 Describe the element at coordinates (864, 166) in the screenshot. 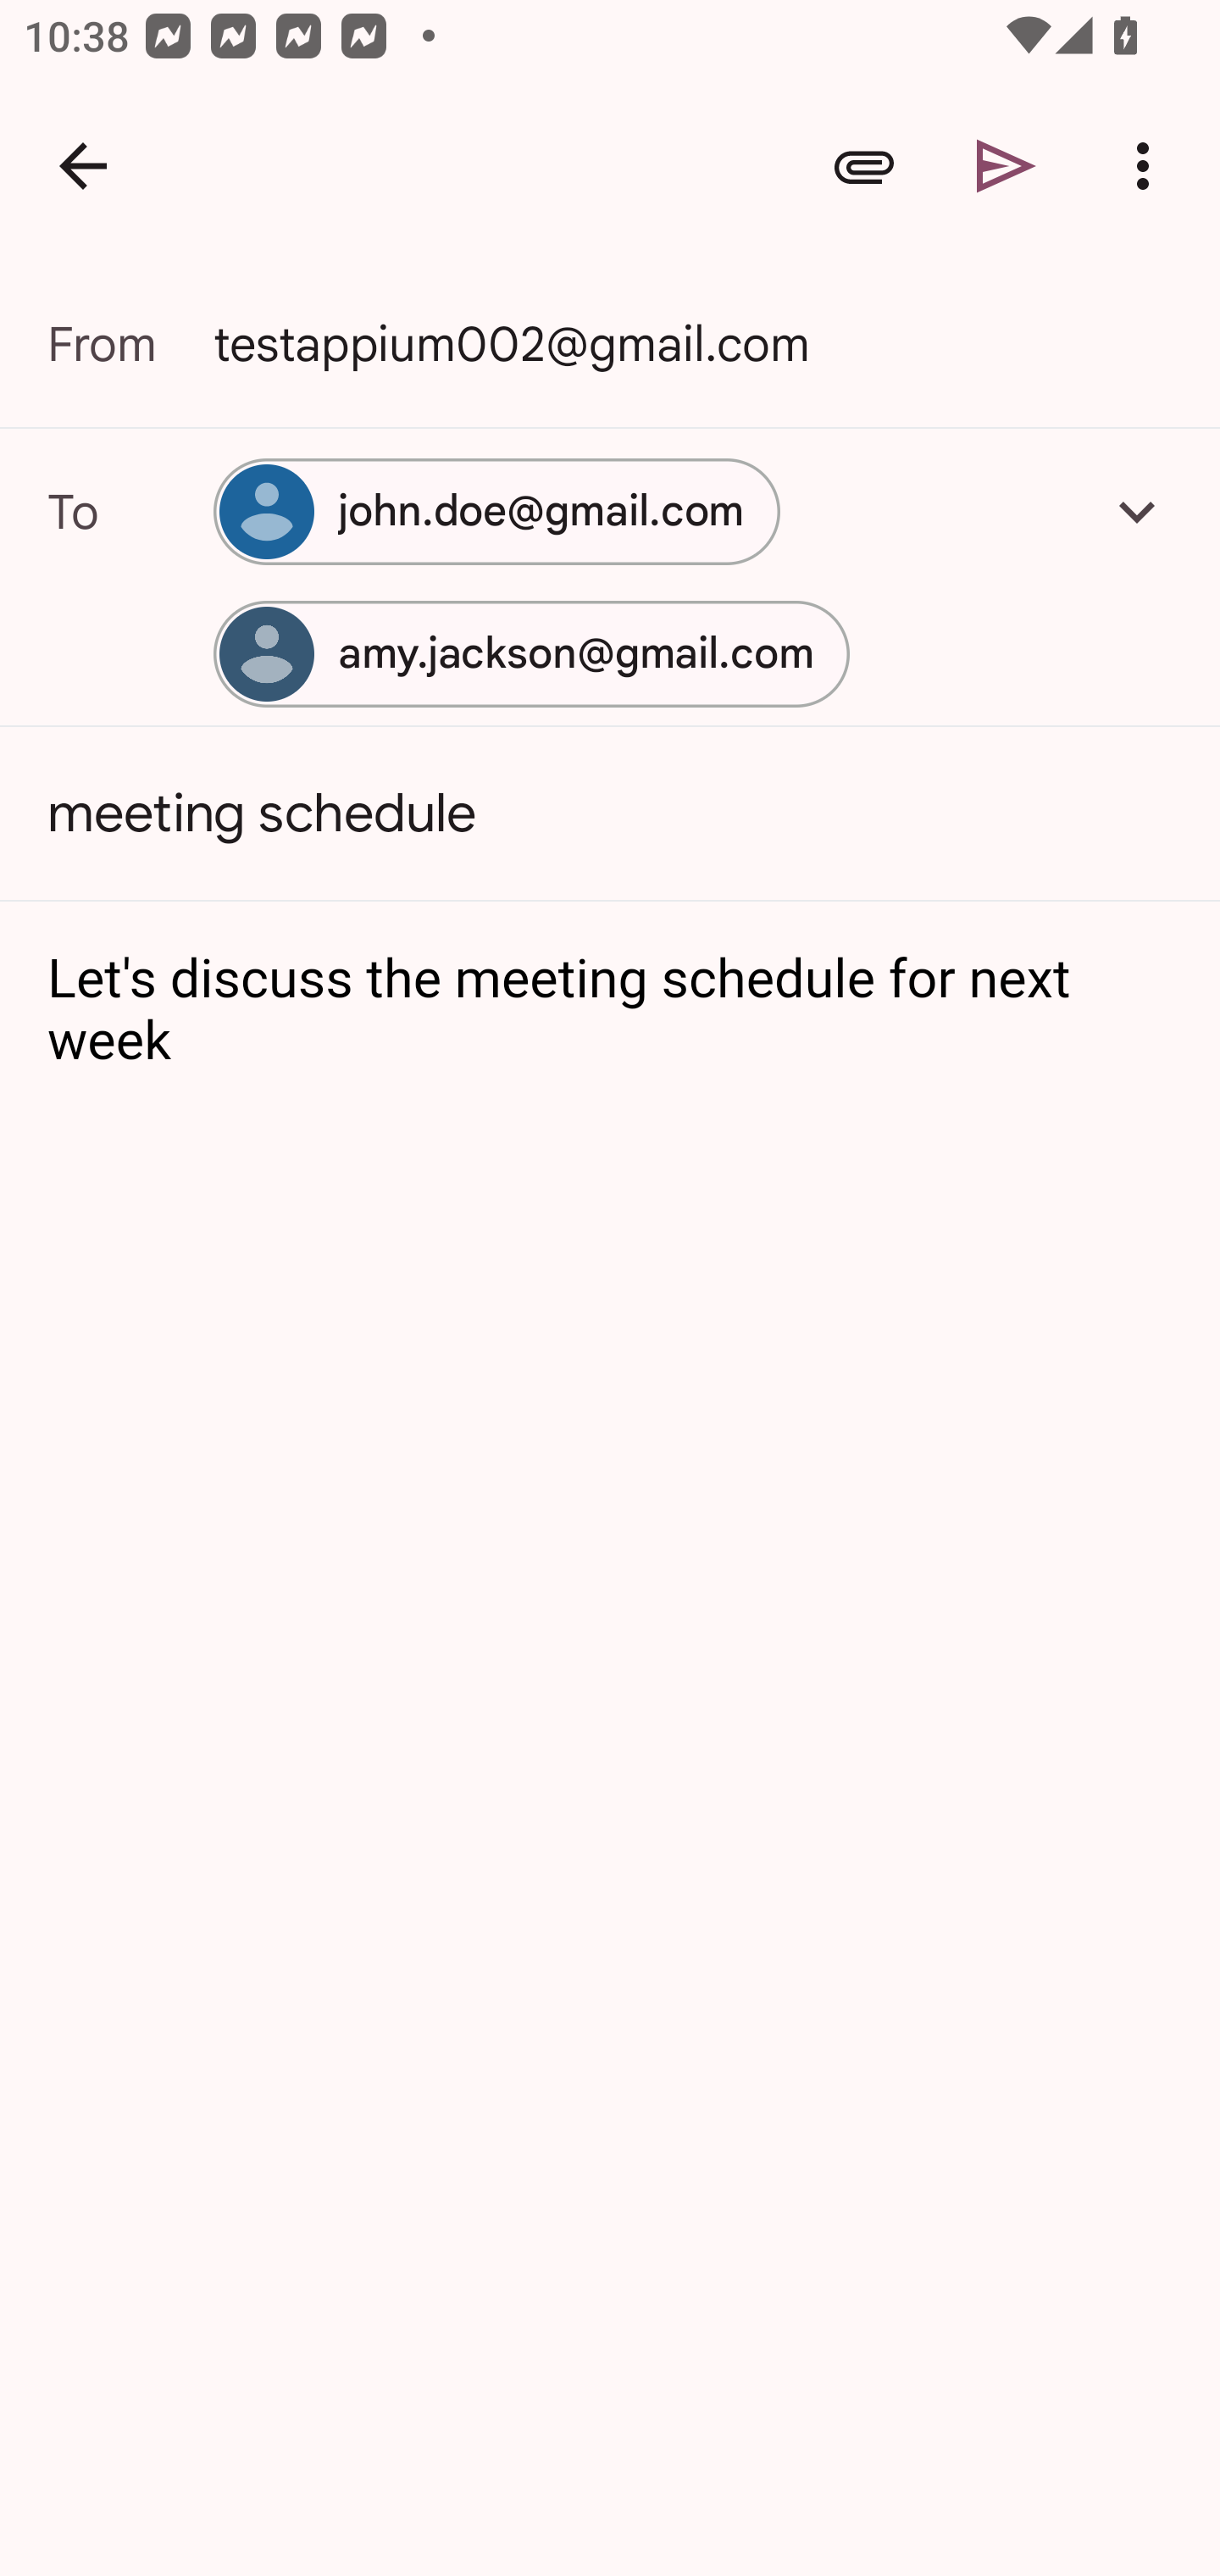

I see `Attach file` at that location.